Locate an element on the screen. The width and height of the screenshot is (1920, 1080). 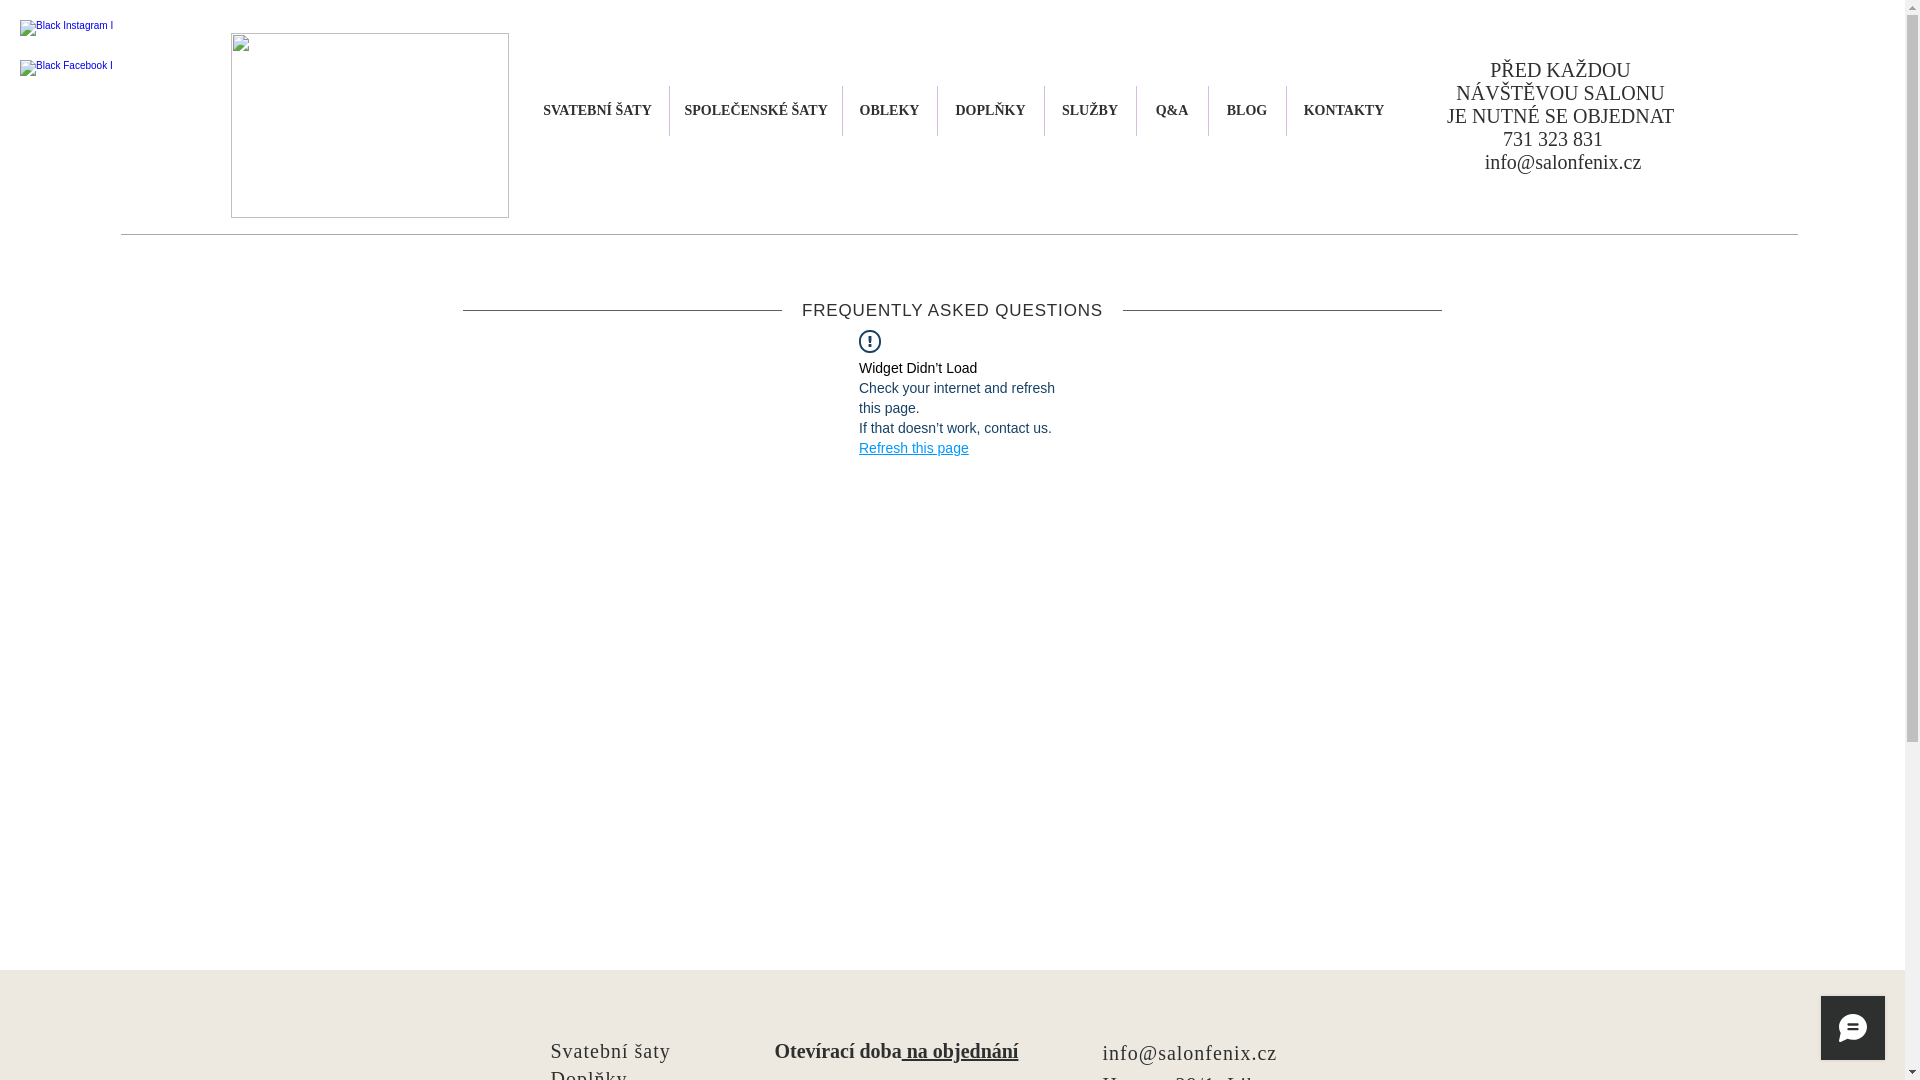
logo fenix.jpg is located at coordinates (369, 126).